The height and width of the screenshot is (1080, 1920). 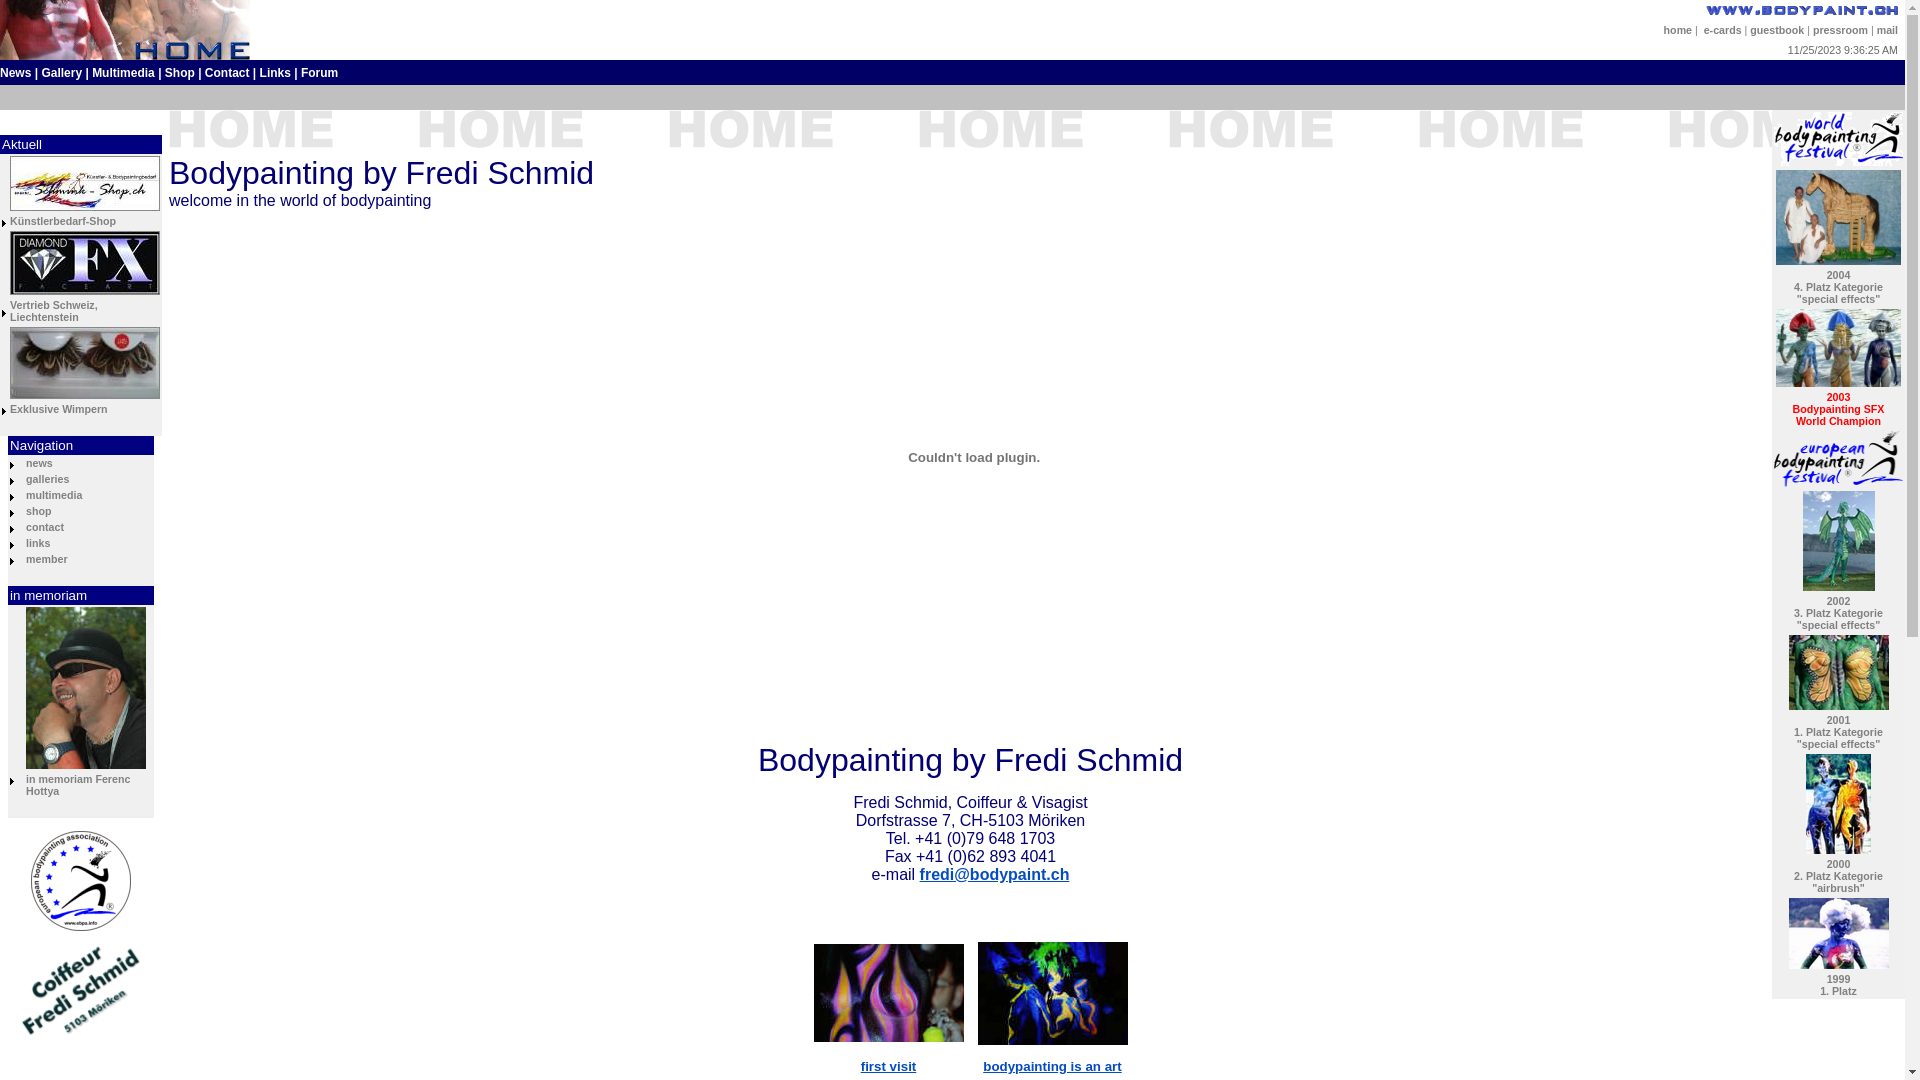 What do you see at coordinates (1838, 732) in the screenshot?
I see `2001
1. Platz Kategorie "special effects"` at bounding box center [1838, 732].